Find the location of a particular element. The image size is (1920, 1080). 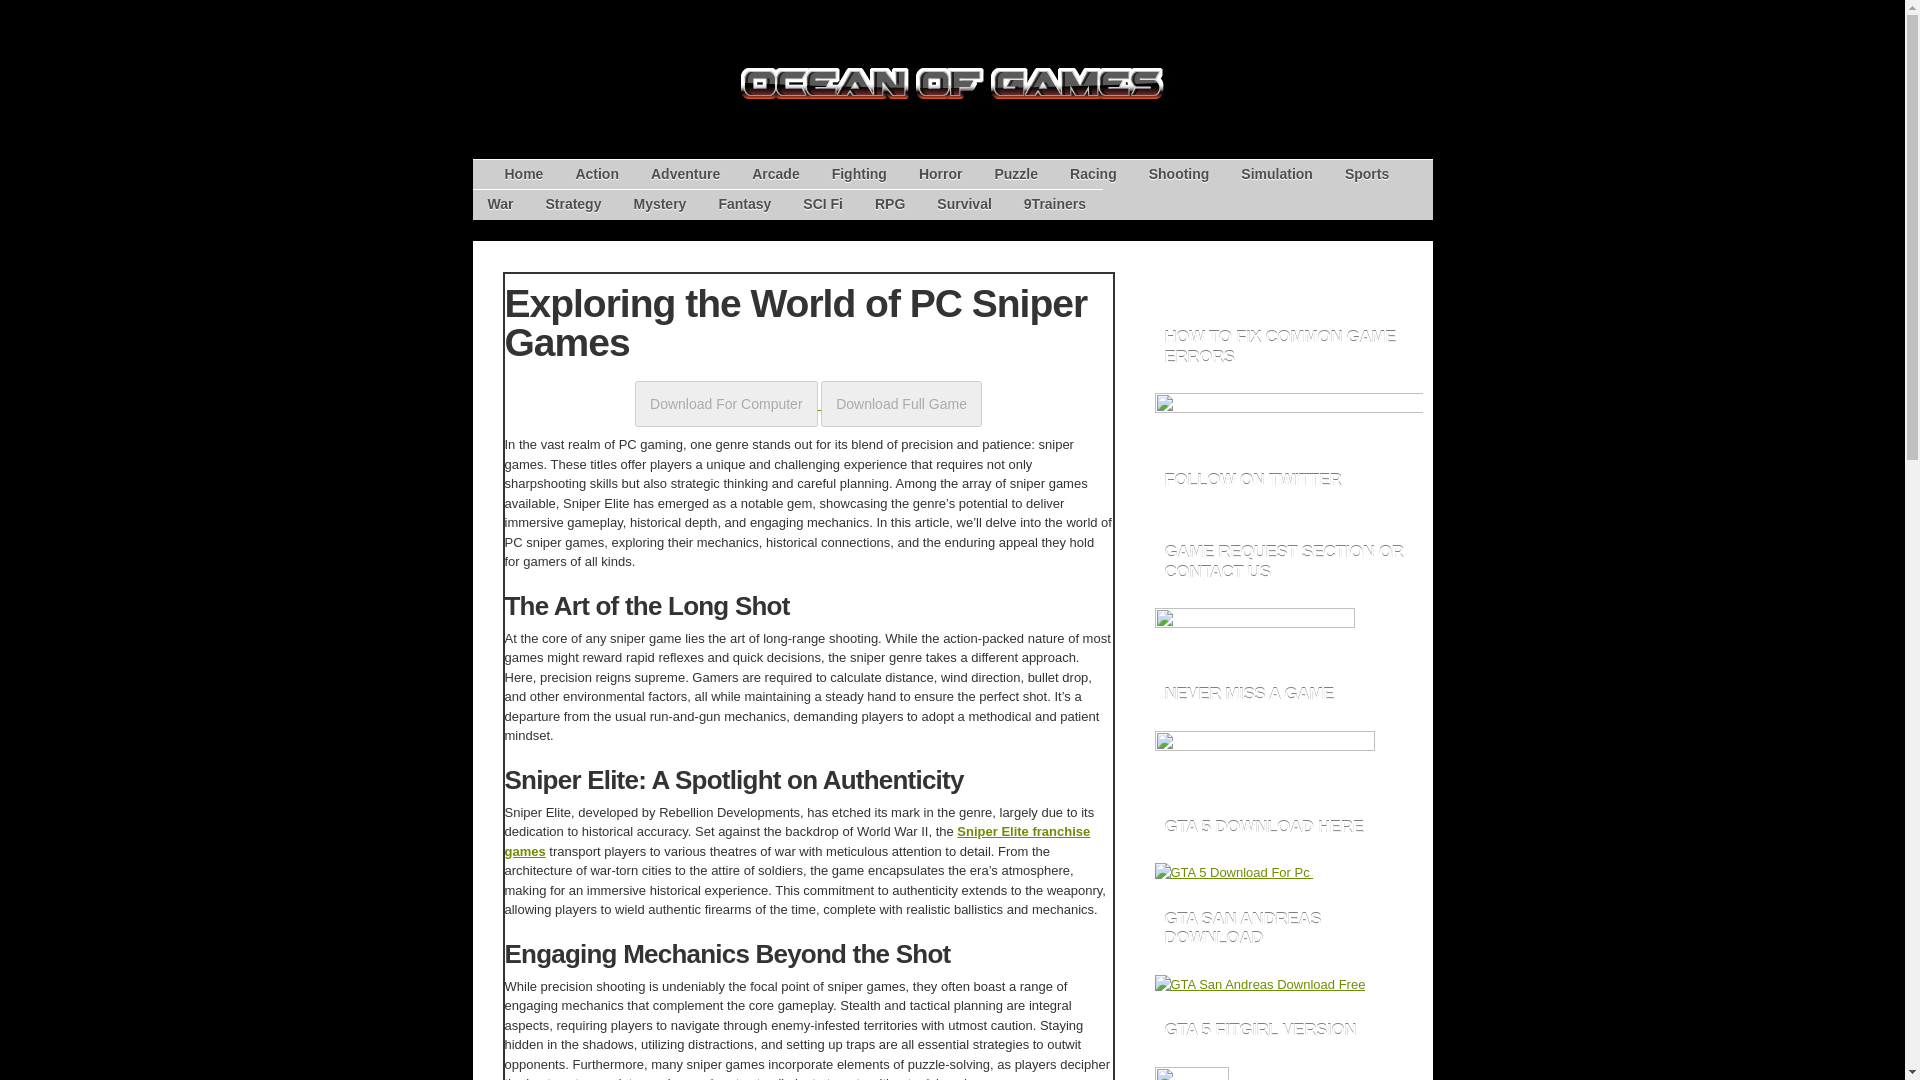

Shooting is located at coordinates (1179, 174).